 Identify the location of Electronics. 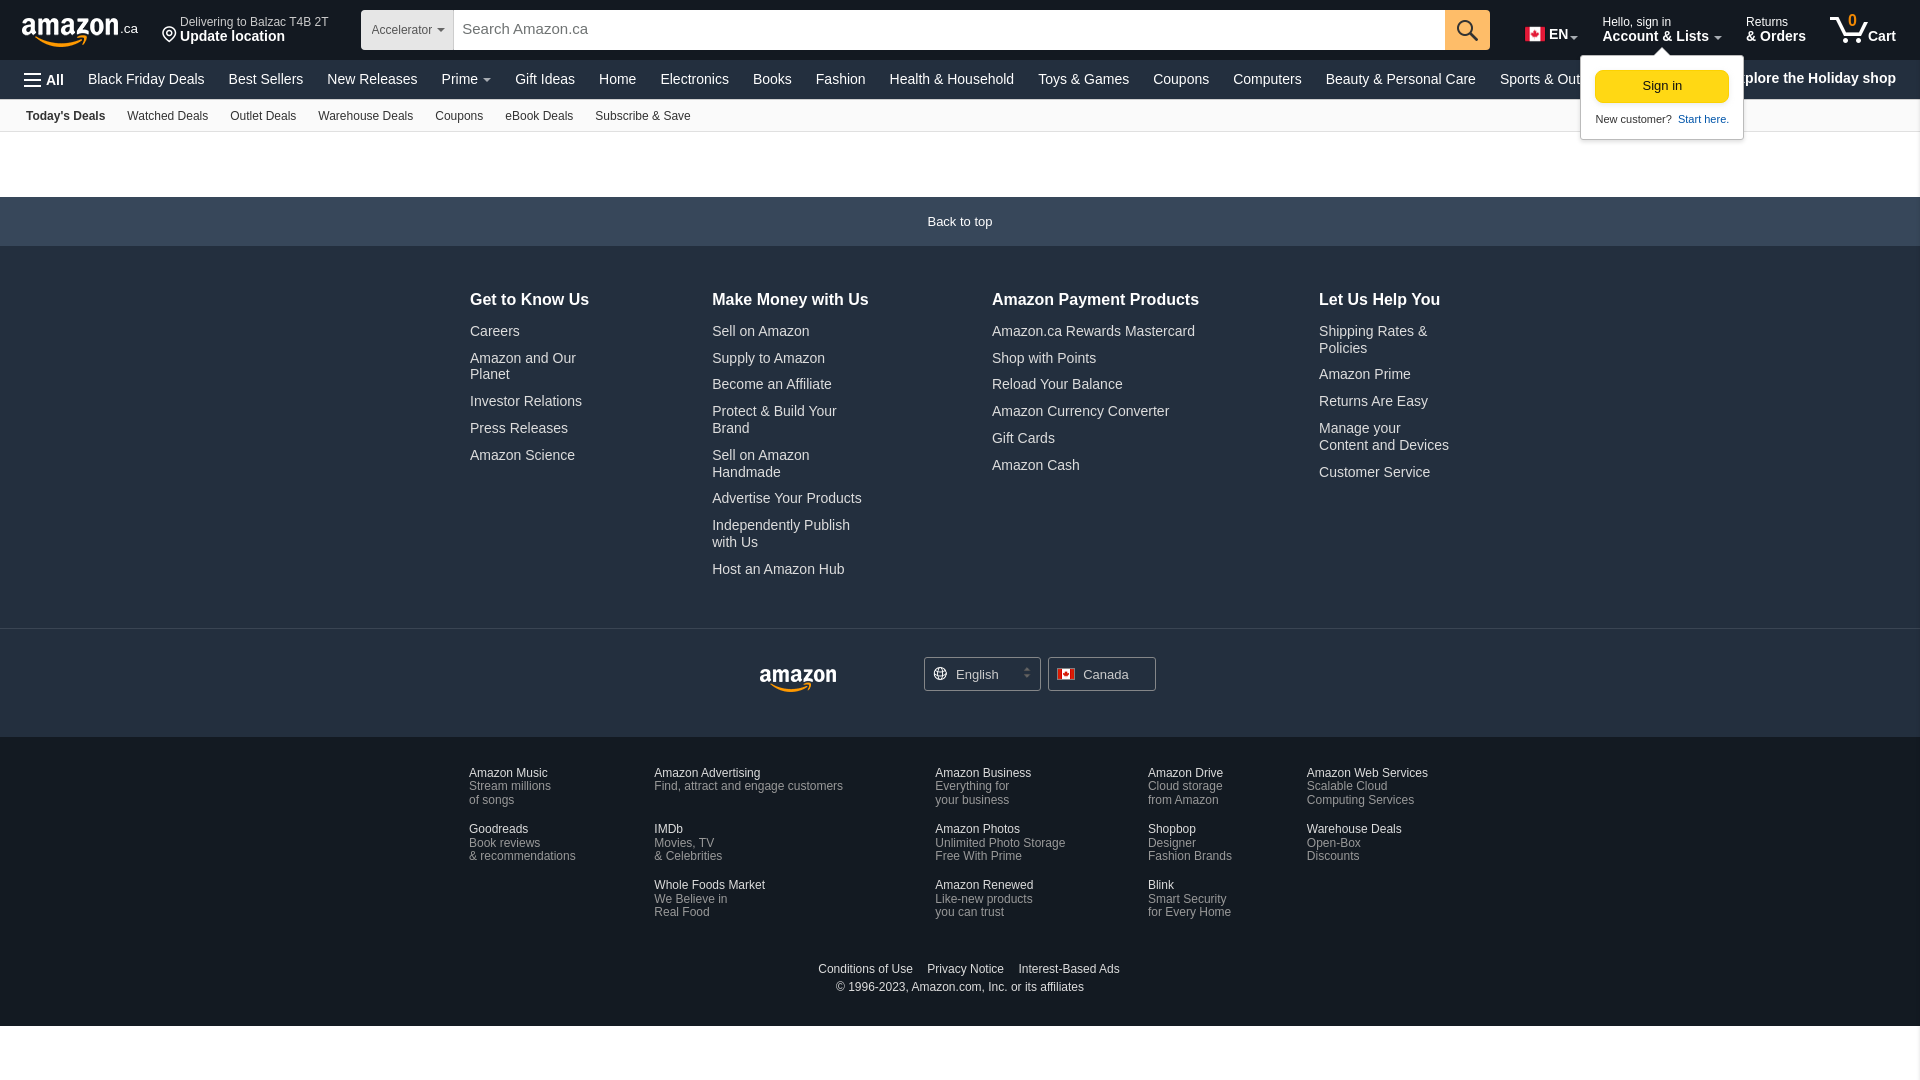
(694, 79).